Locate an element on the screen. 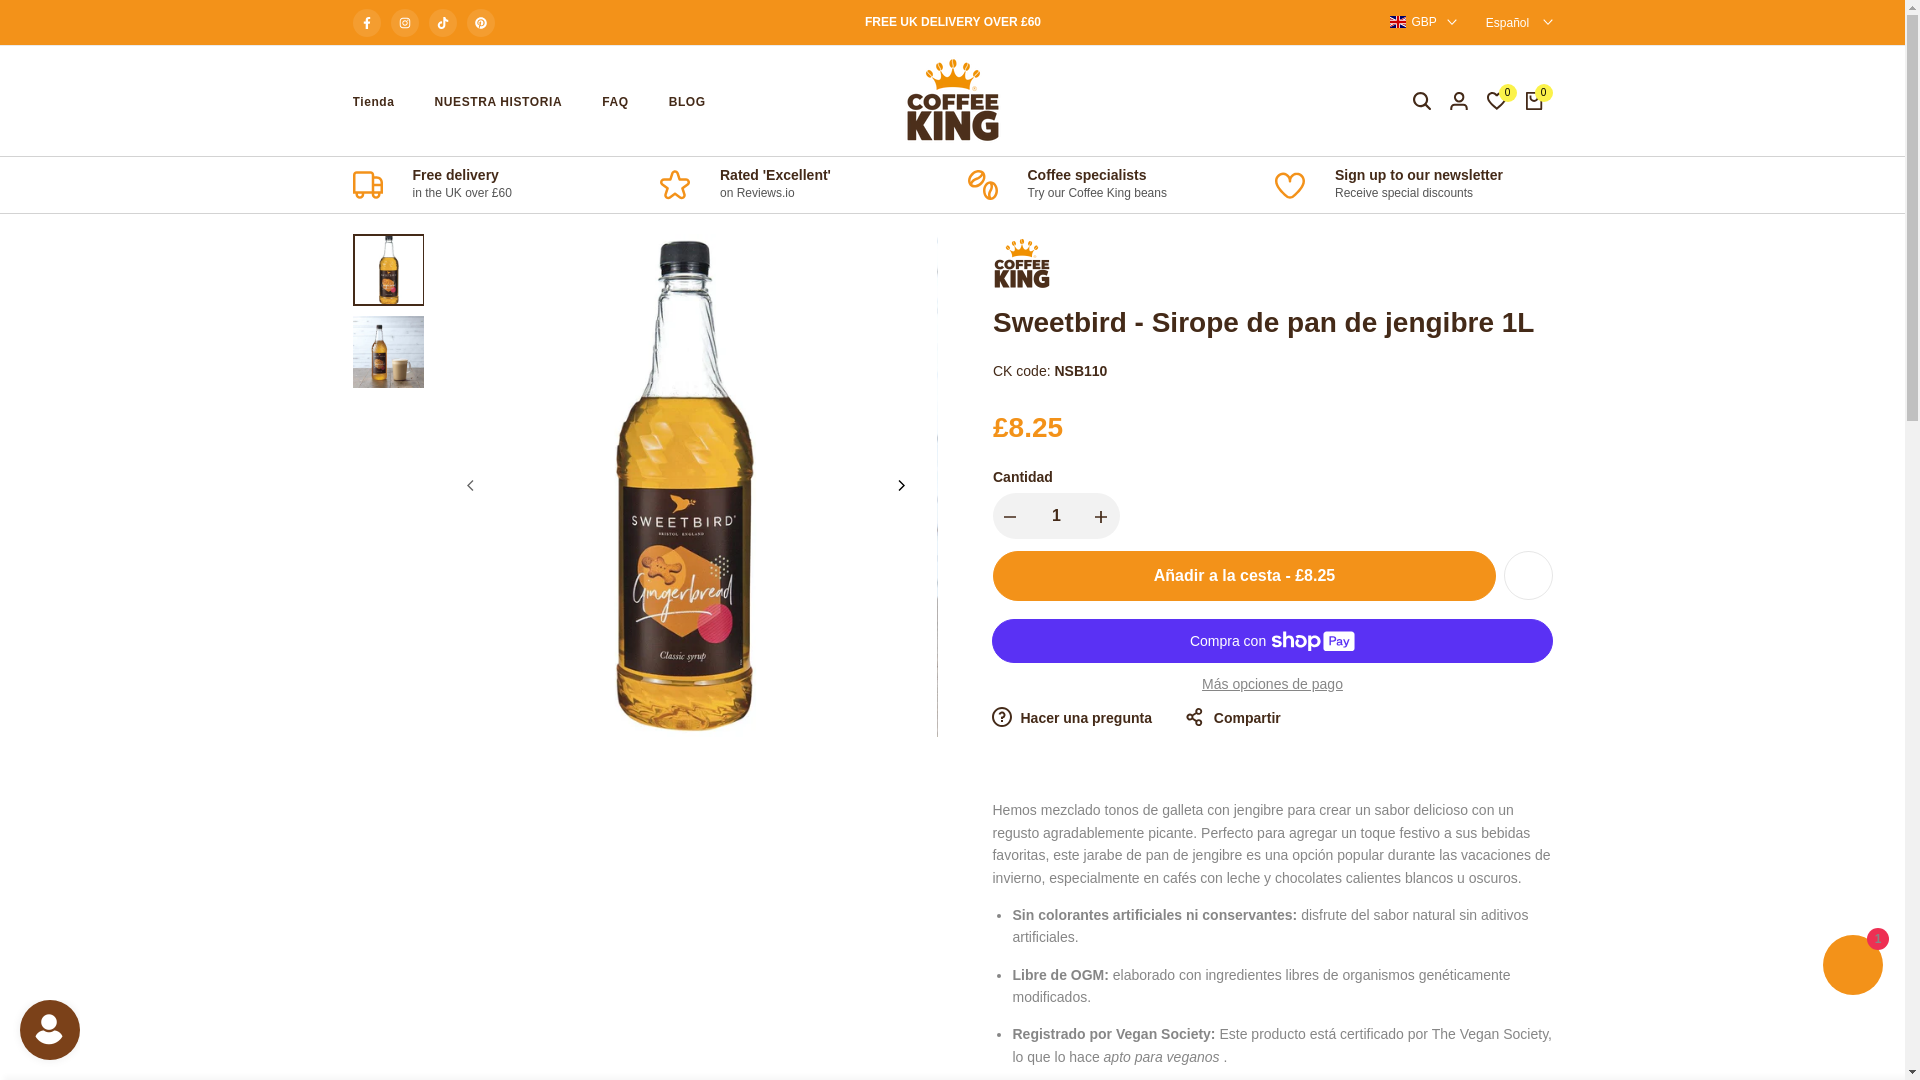 The image size is (1920, 1080). Pinterest is located at coordinates (480, 21).